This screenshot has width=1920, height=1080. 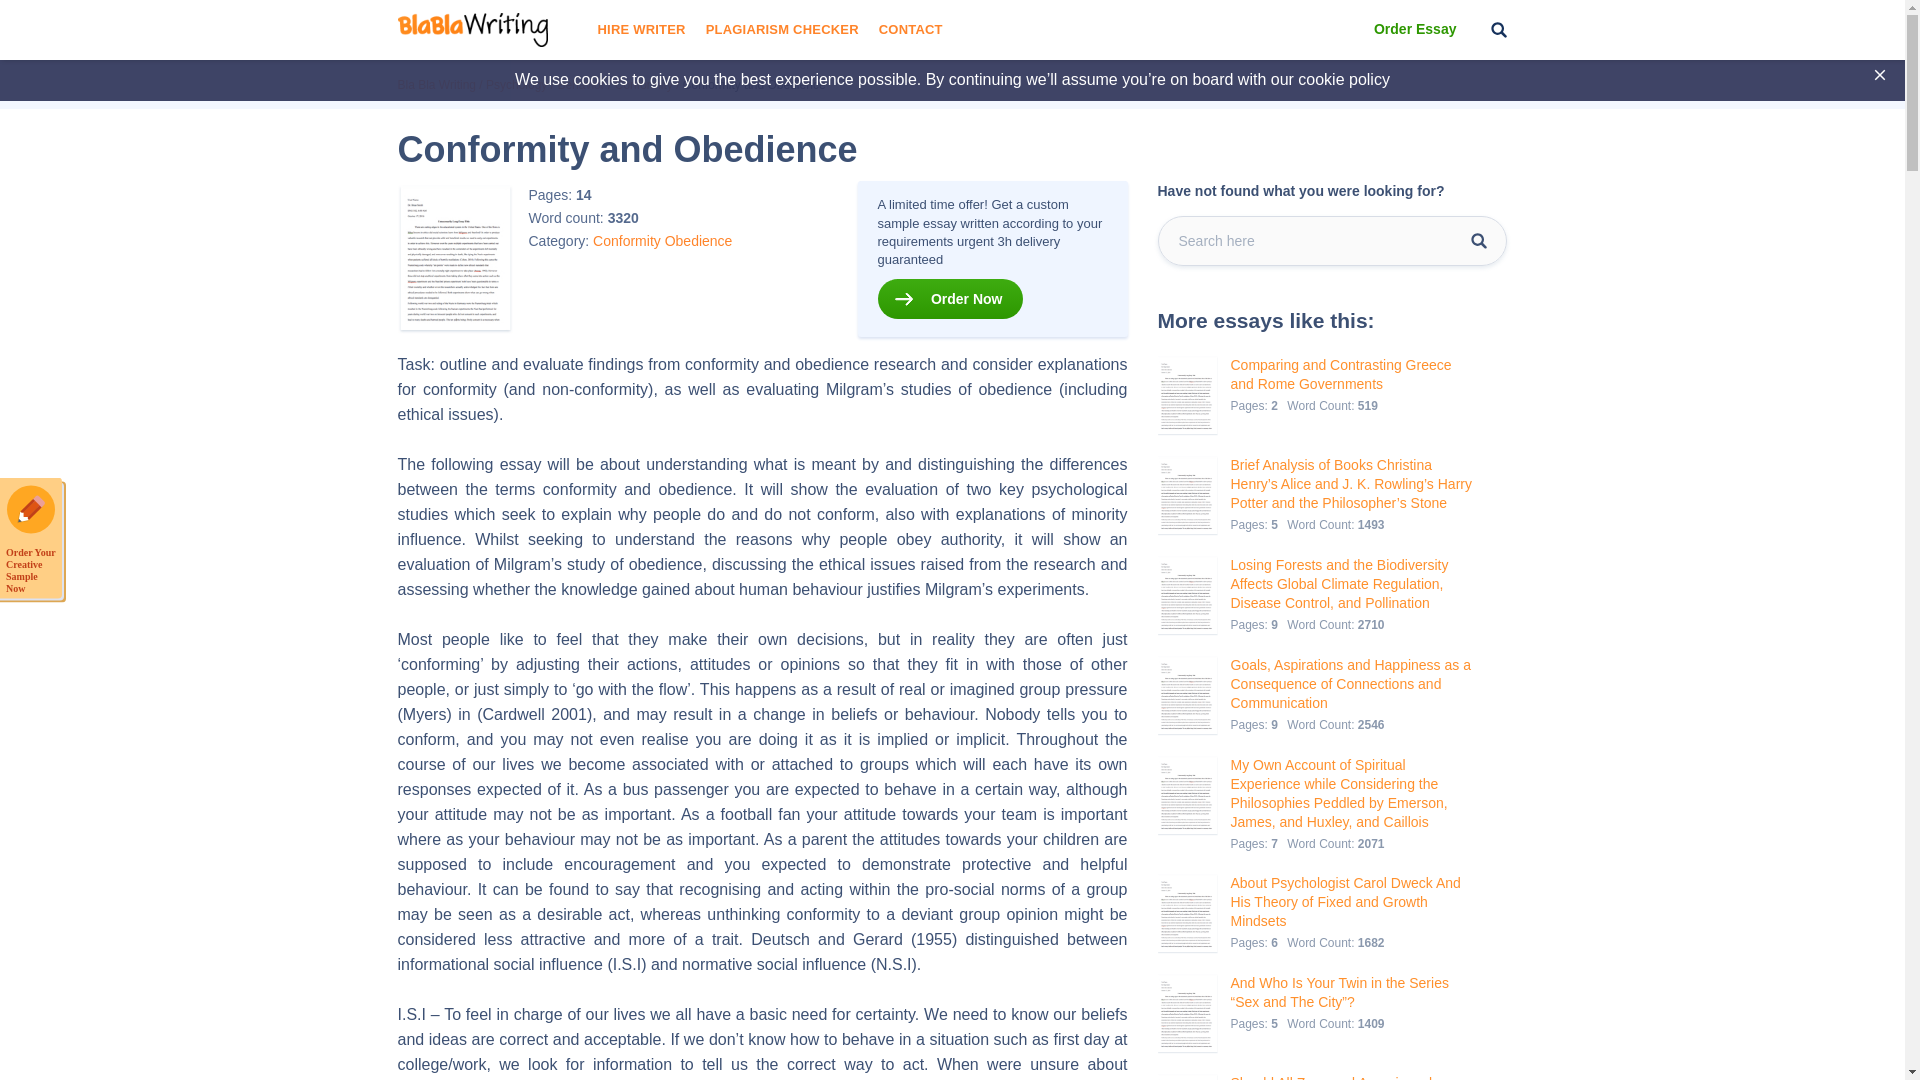 I want to click on Order Essay, so click(x=1416, y=30).